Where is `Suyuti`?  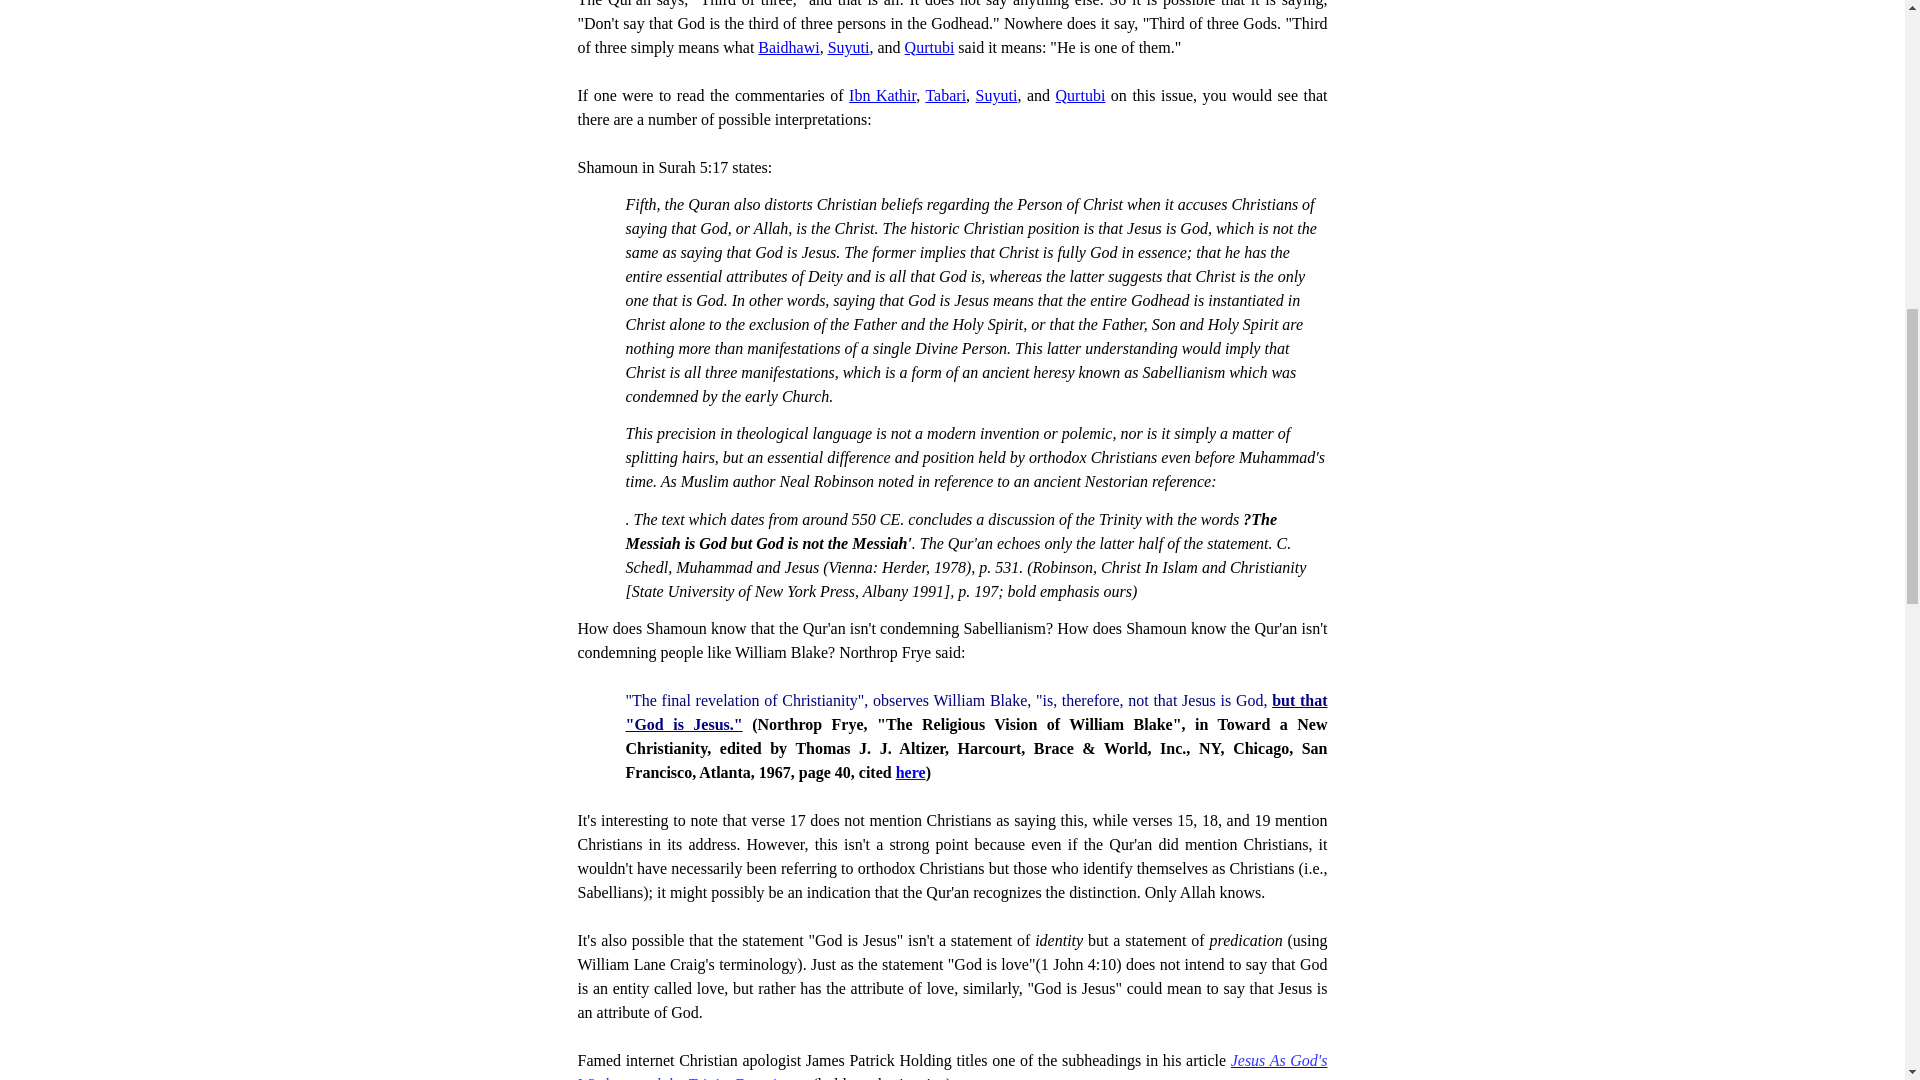 Suyuti is located at coordinates (848, 47).